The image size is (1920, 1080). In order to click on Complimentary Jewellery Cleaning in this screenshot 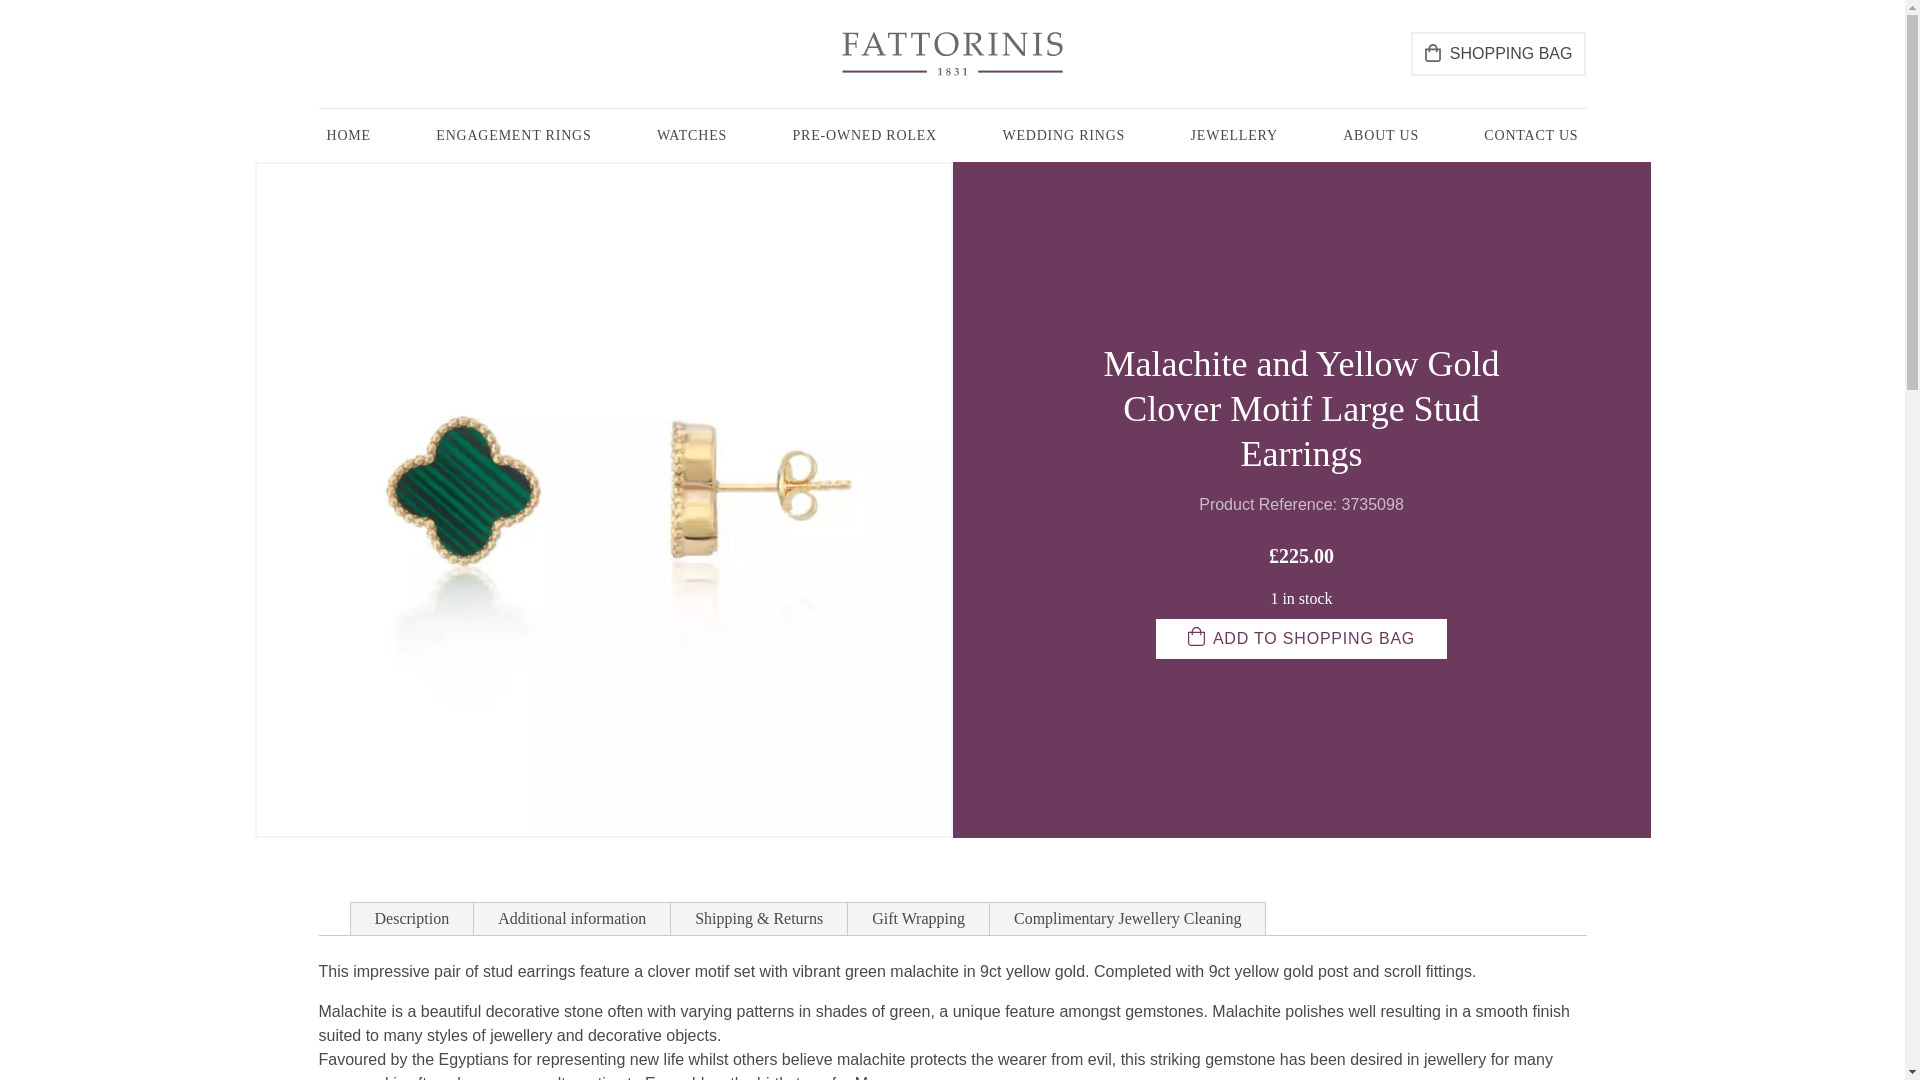, I will do `click(1128, 918)`.